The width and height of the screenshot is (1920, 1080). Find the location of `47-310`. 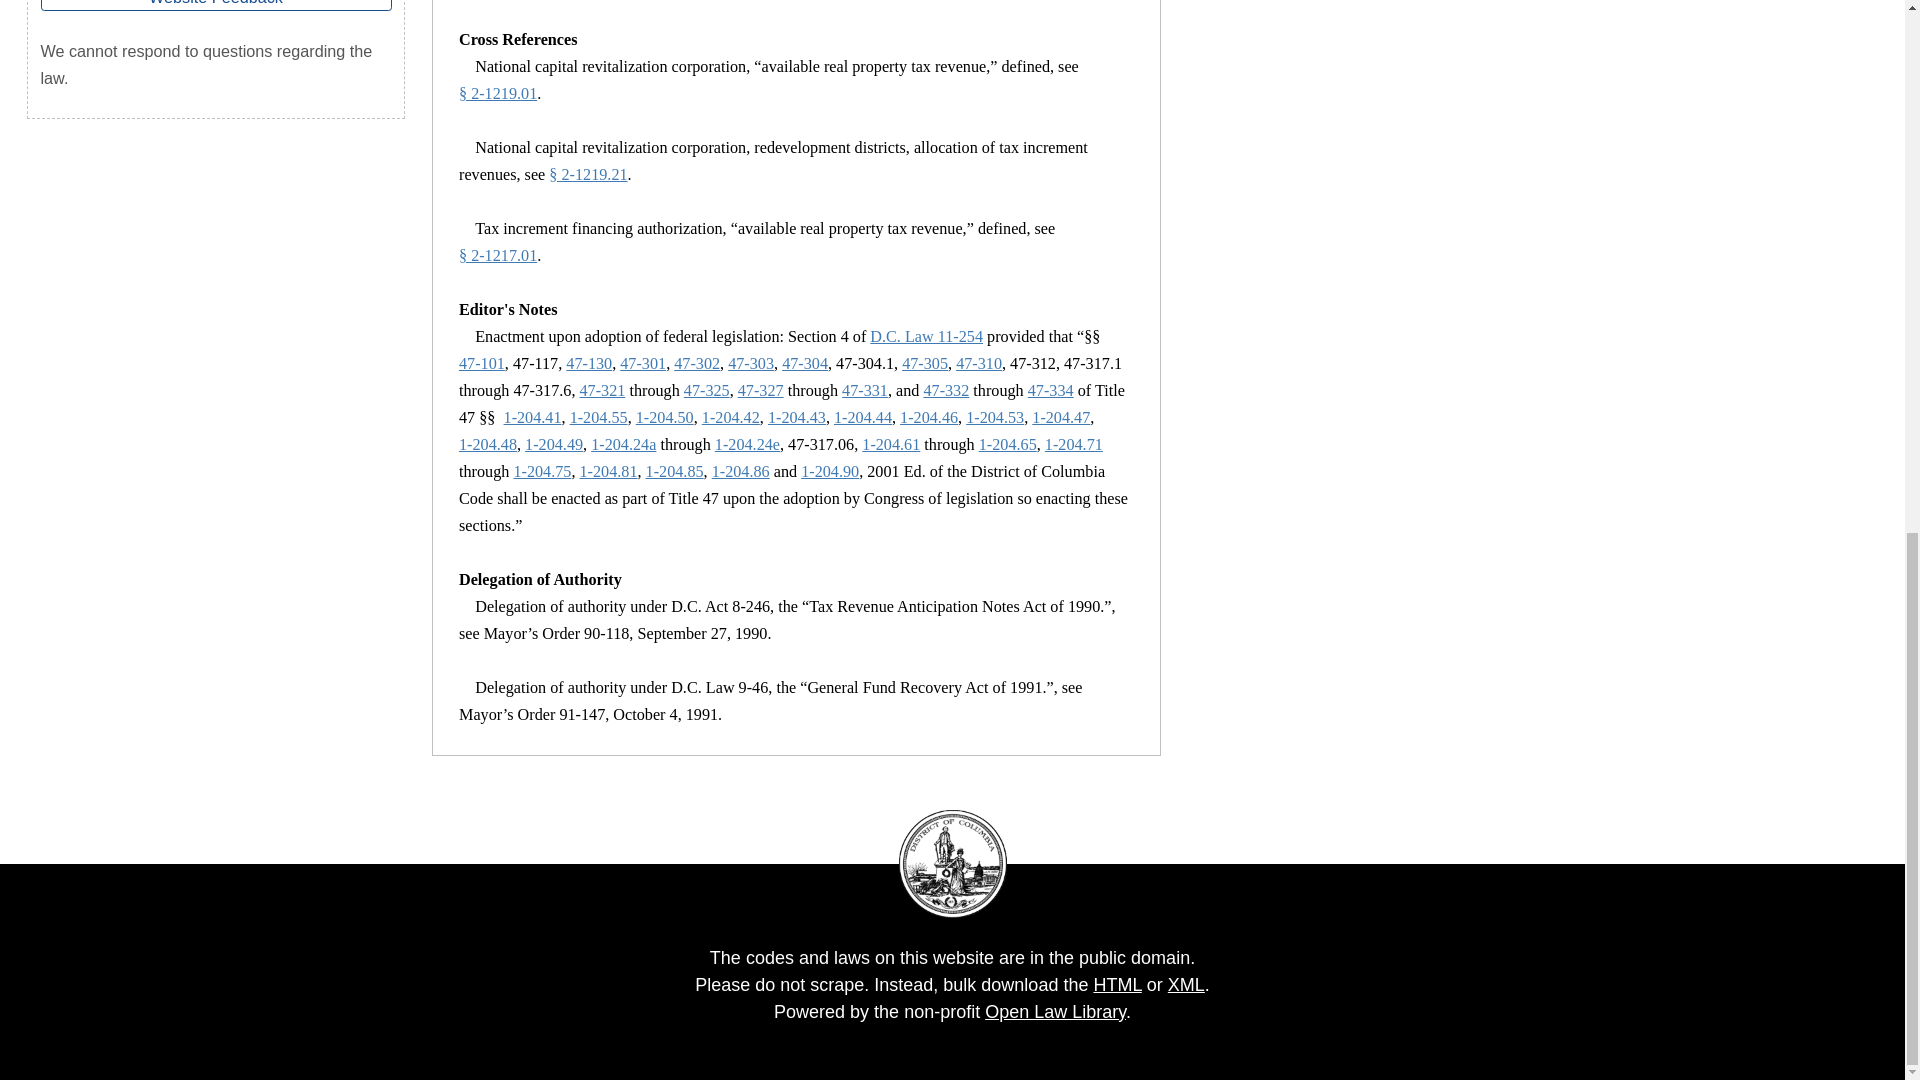

47-310 is located at coordinates (979, 364).